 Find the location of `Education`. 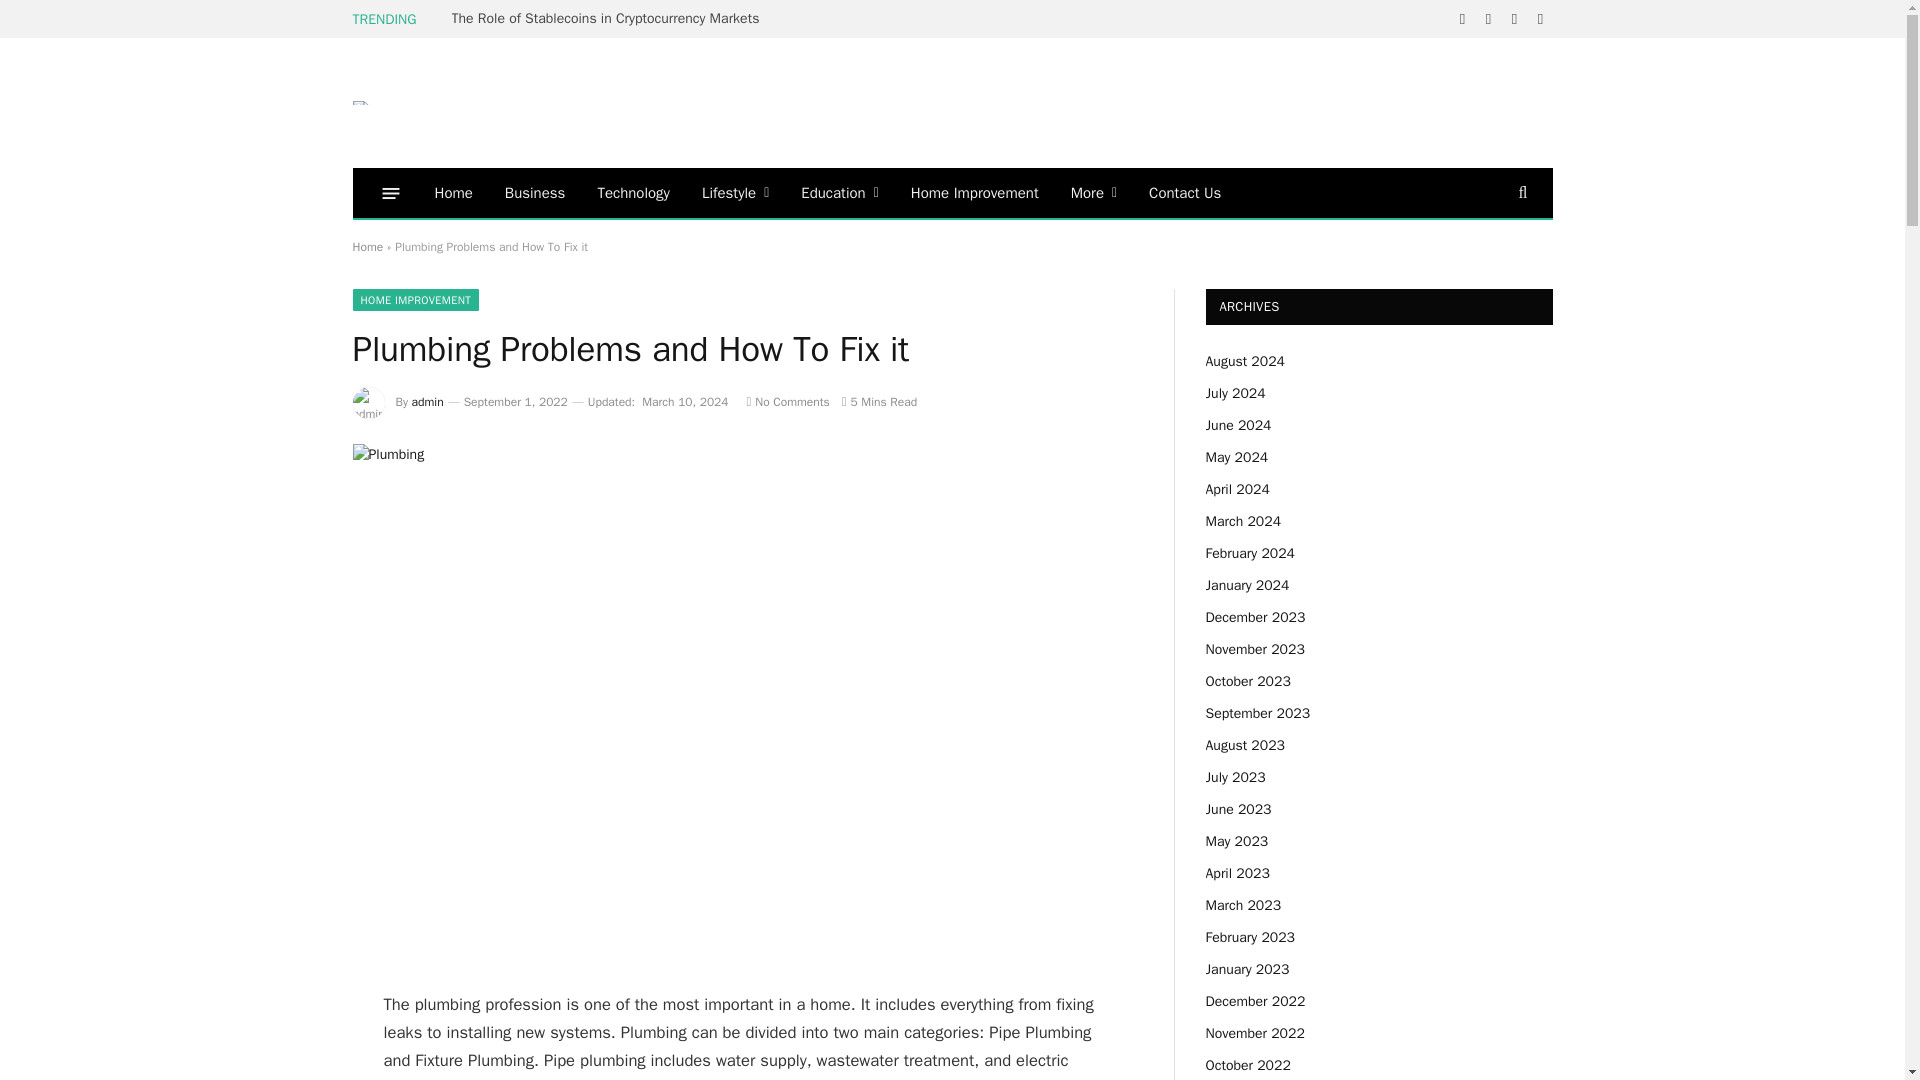

Education is located at coordinates (840, 193).